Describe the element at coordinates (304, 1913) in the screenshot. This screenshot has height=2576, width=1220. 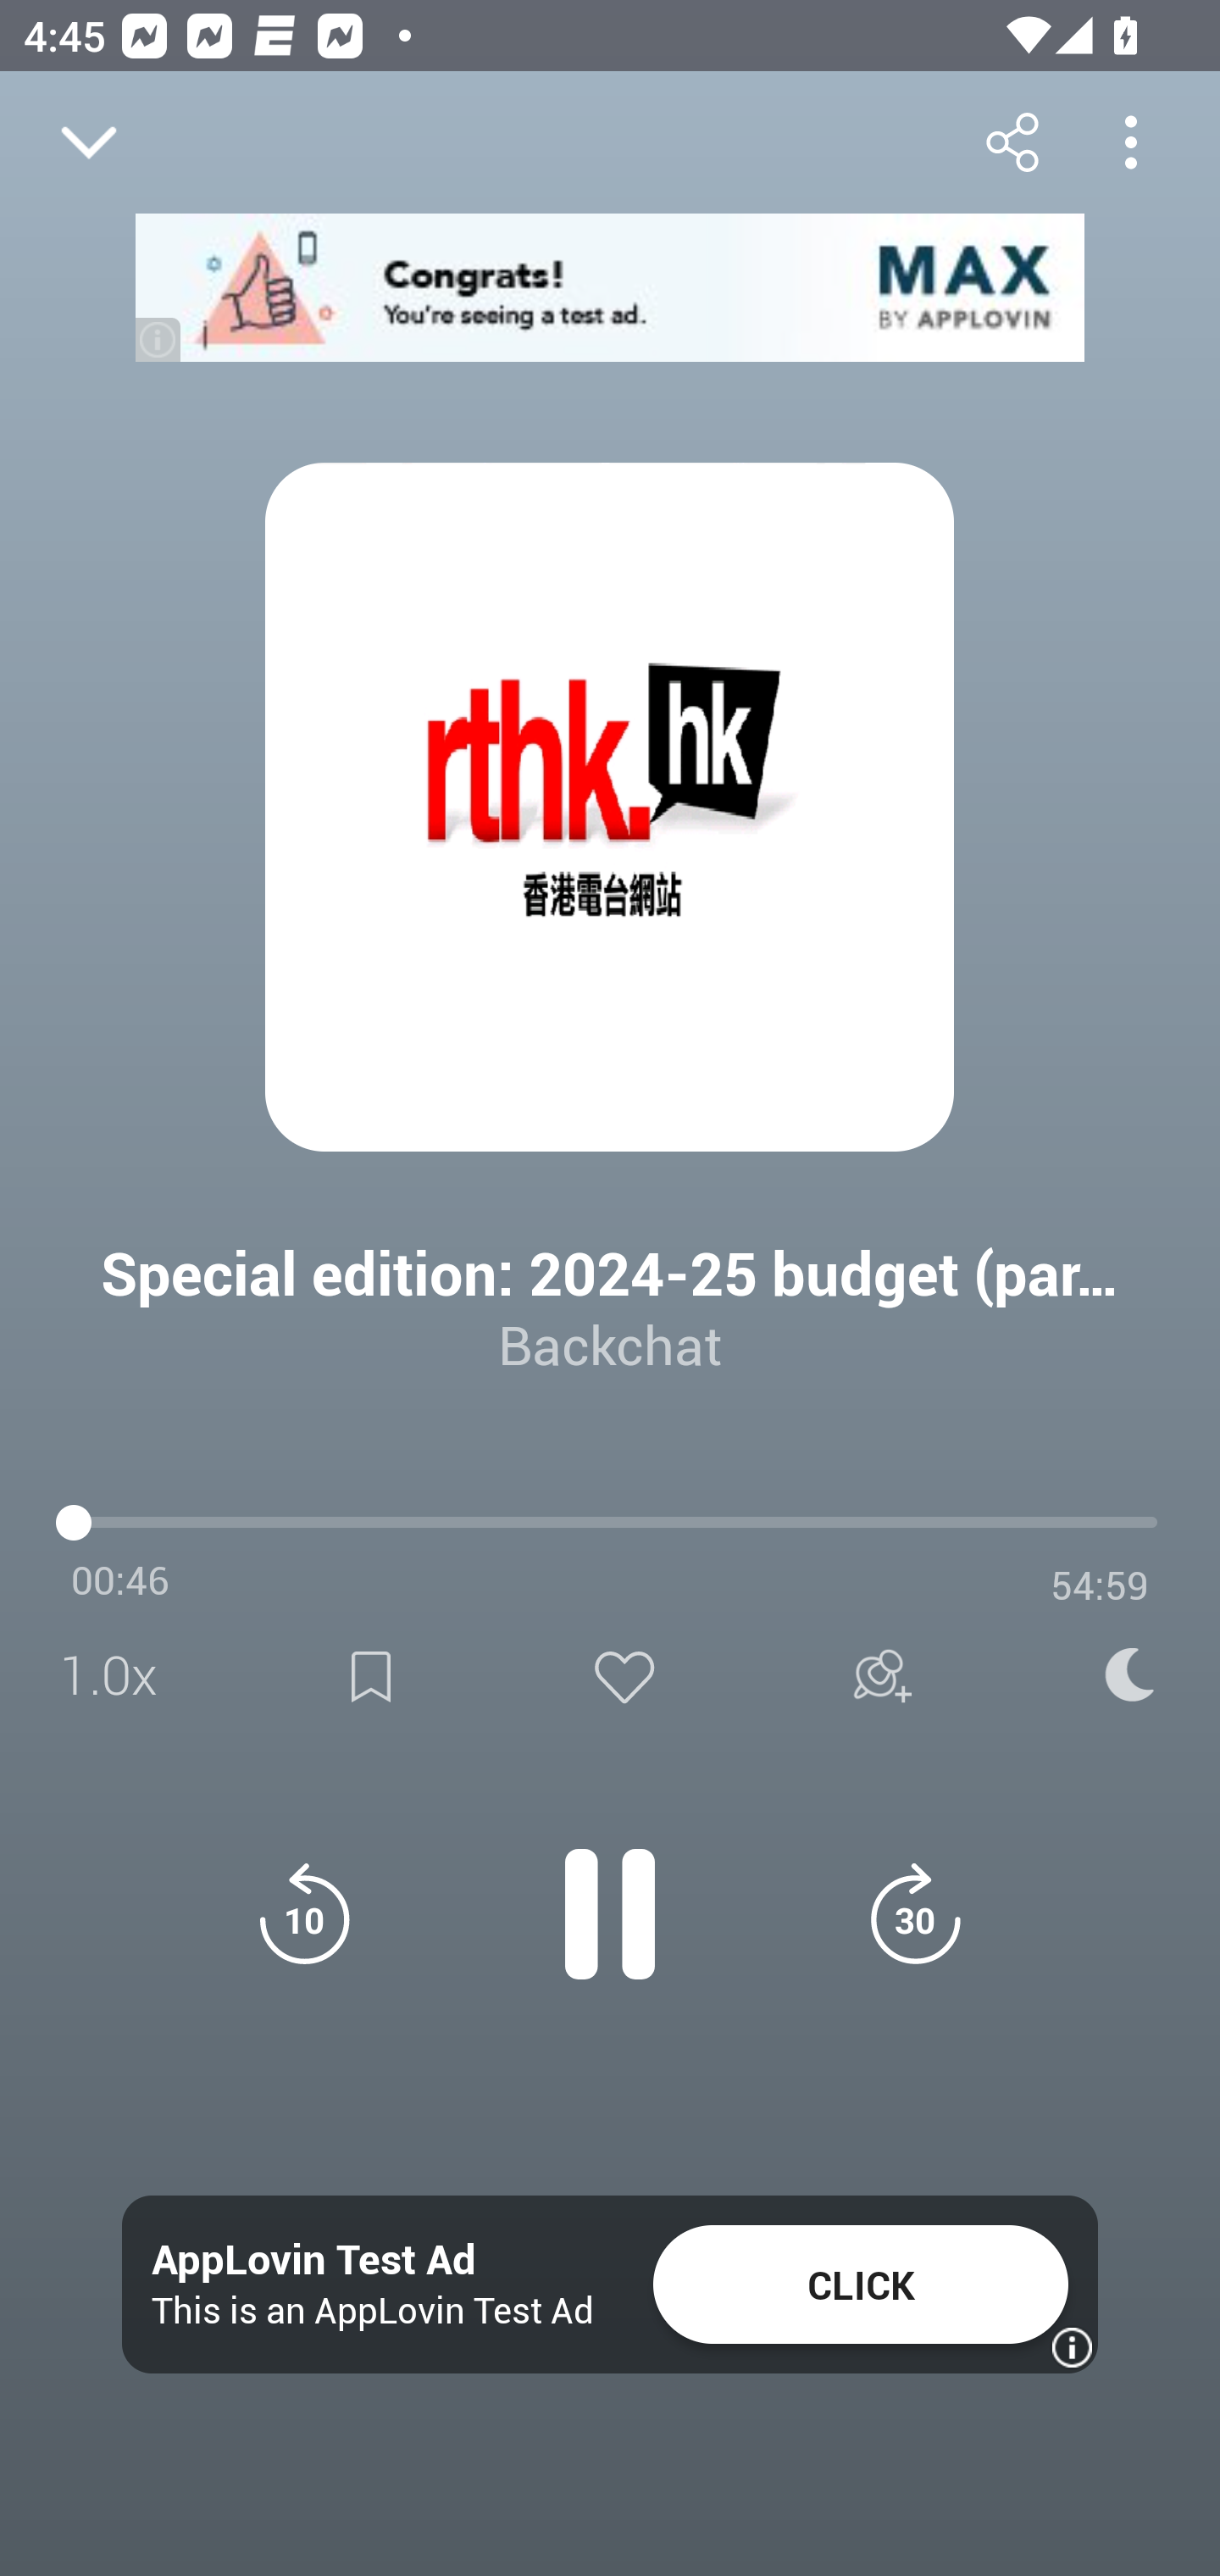
I see `Jump back` at that location.